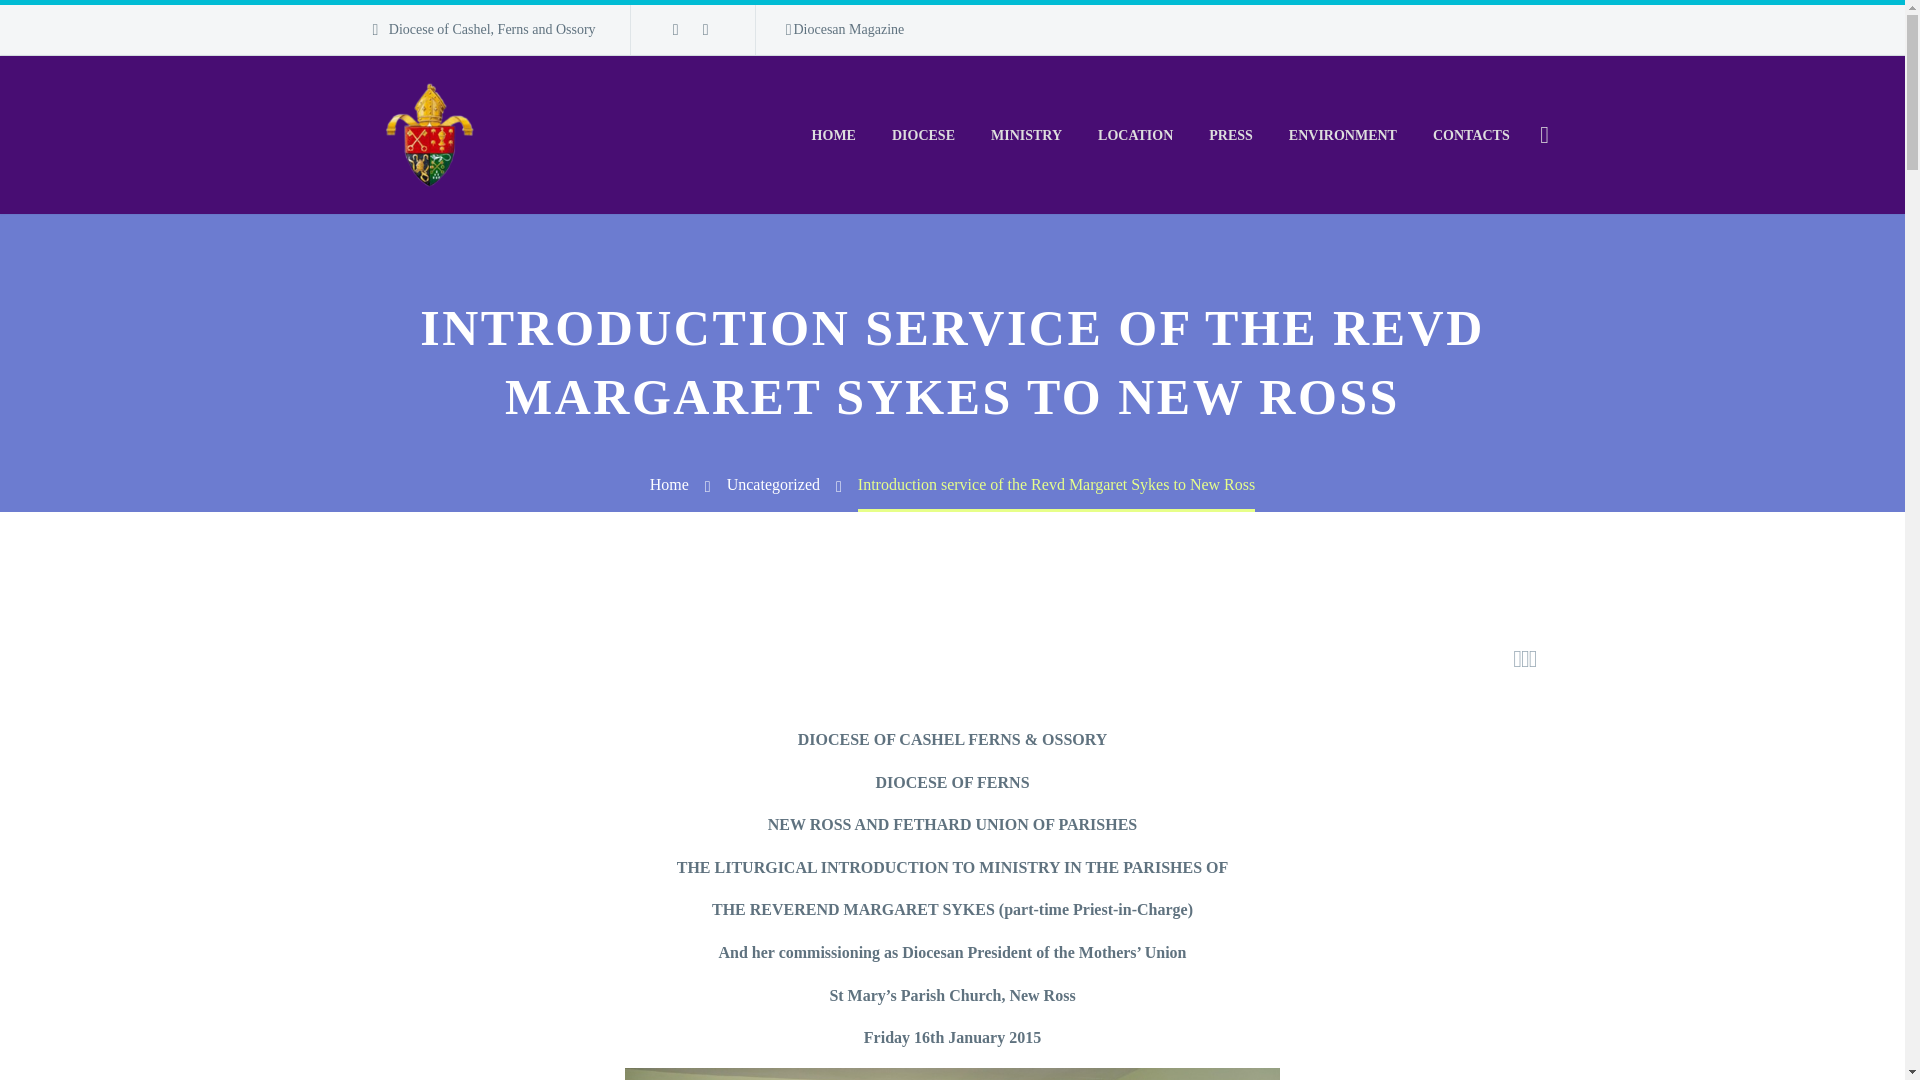 The width and height of the screenshot is (1920, 1080). I want to click on LOCATION, so click(1135, 134).